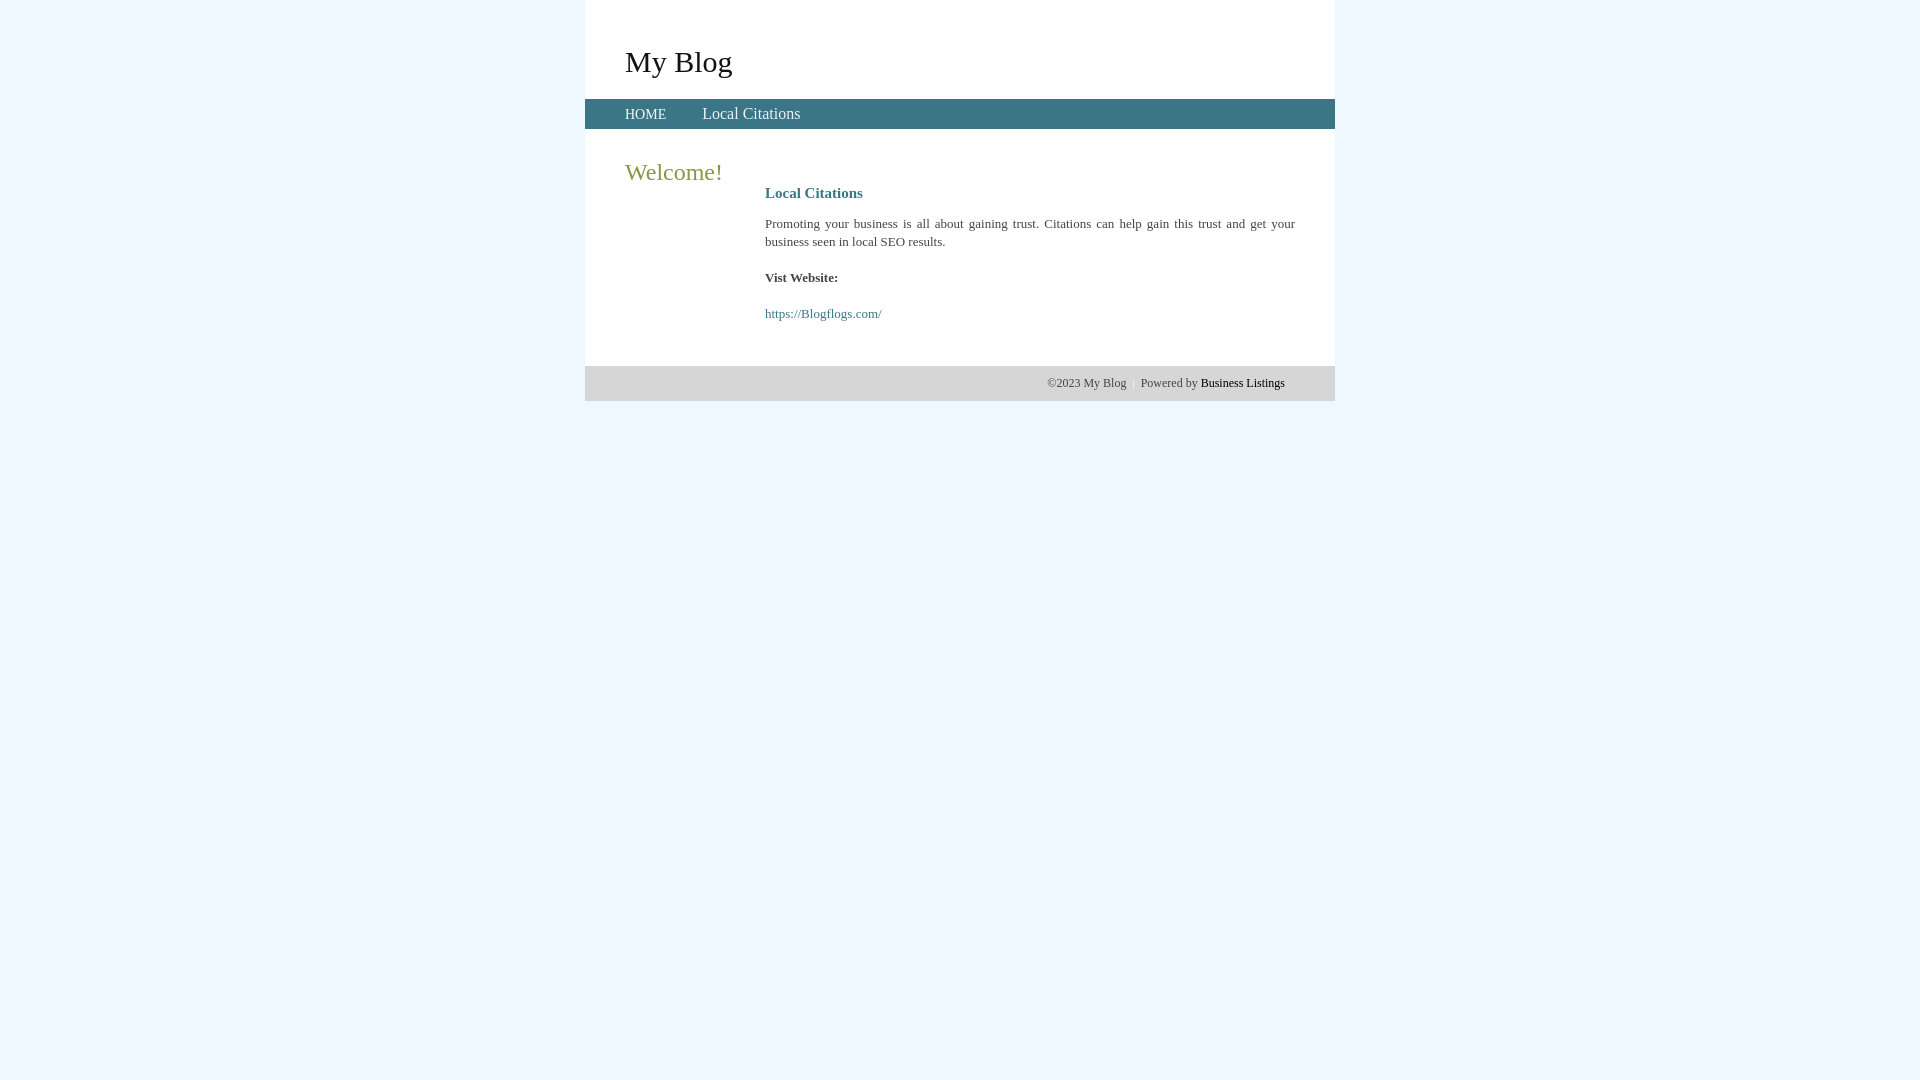 This screenshot has width=1920, height=1080. What do you see at coordinates (1243, 383) in the screenshot?
I see `Business Listings` at bounding box center [1243, 383].